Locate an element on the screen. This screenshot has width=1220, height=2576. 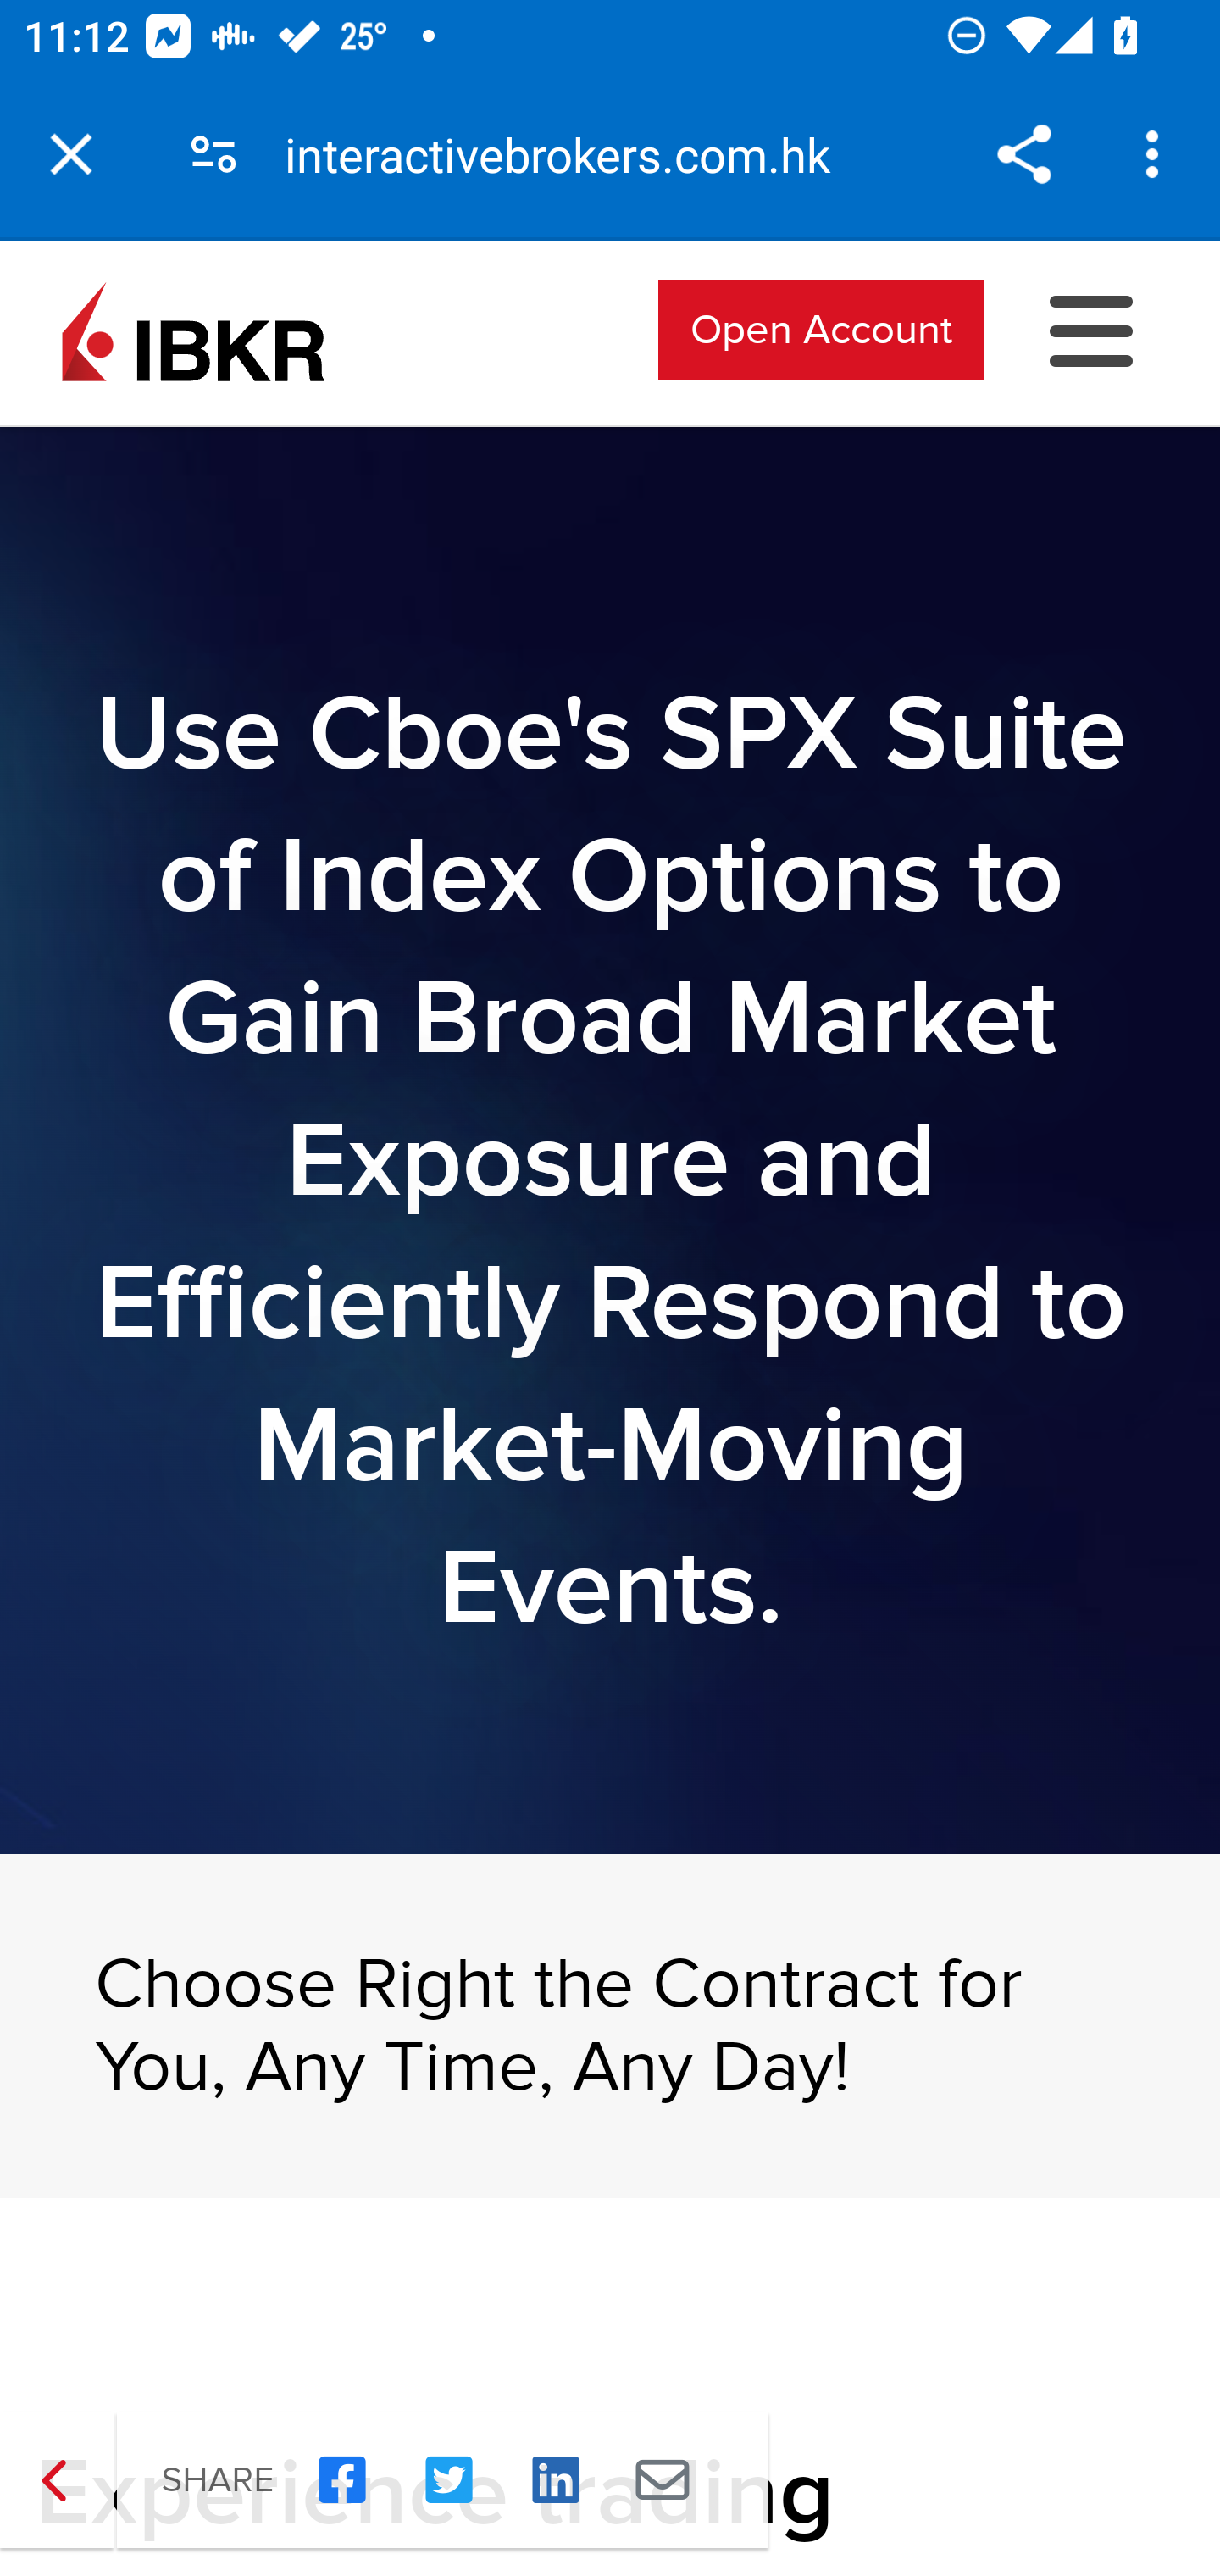
Interactive Brokers Home is located at coordinates (193, 329).